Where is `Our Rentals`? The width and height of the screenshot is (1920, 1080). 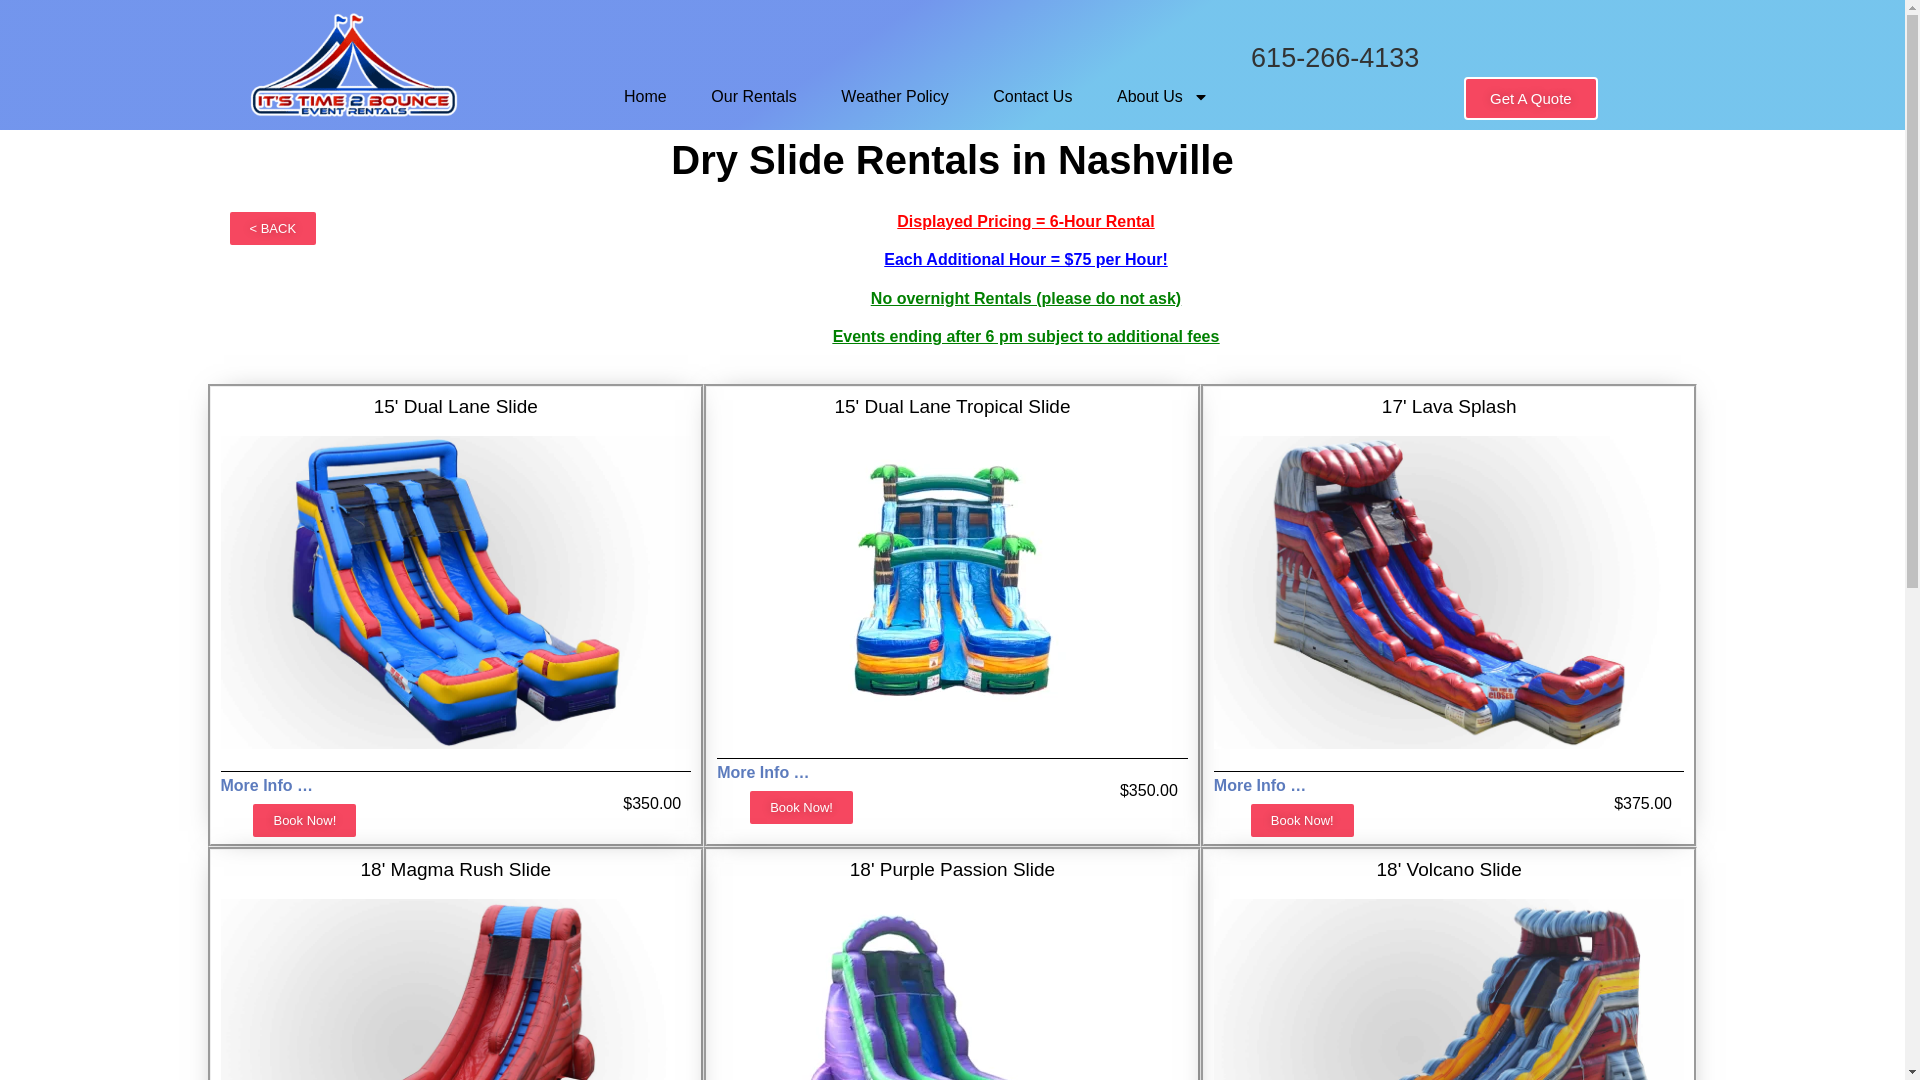
Our Rentals is located at coordinates (754, 96).